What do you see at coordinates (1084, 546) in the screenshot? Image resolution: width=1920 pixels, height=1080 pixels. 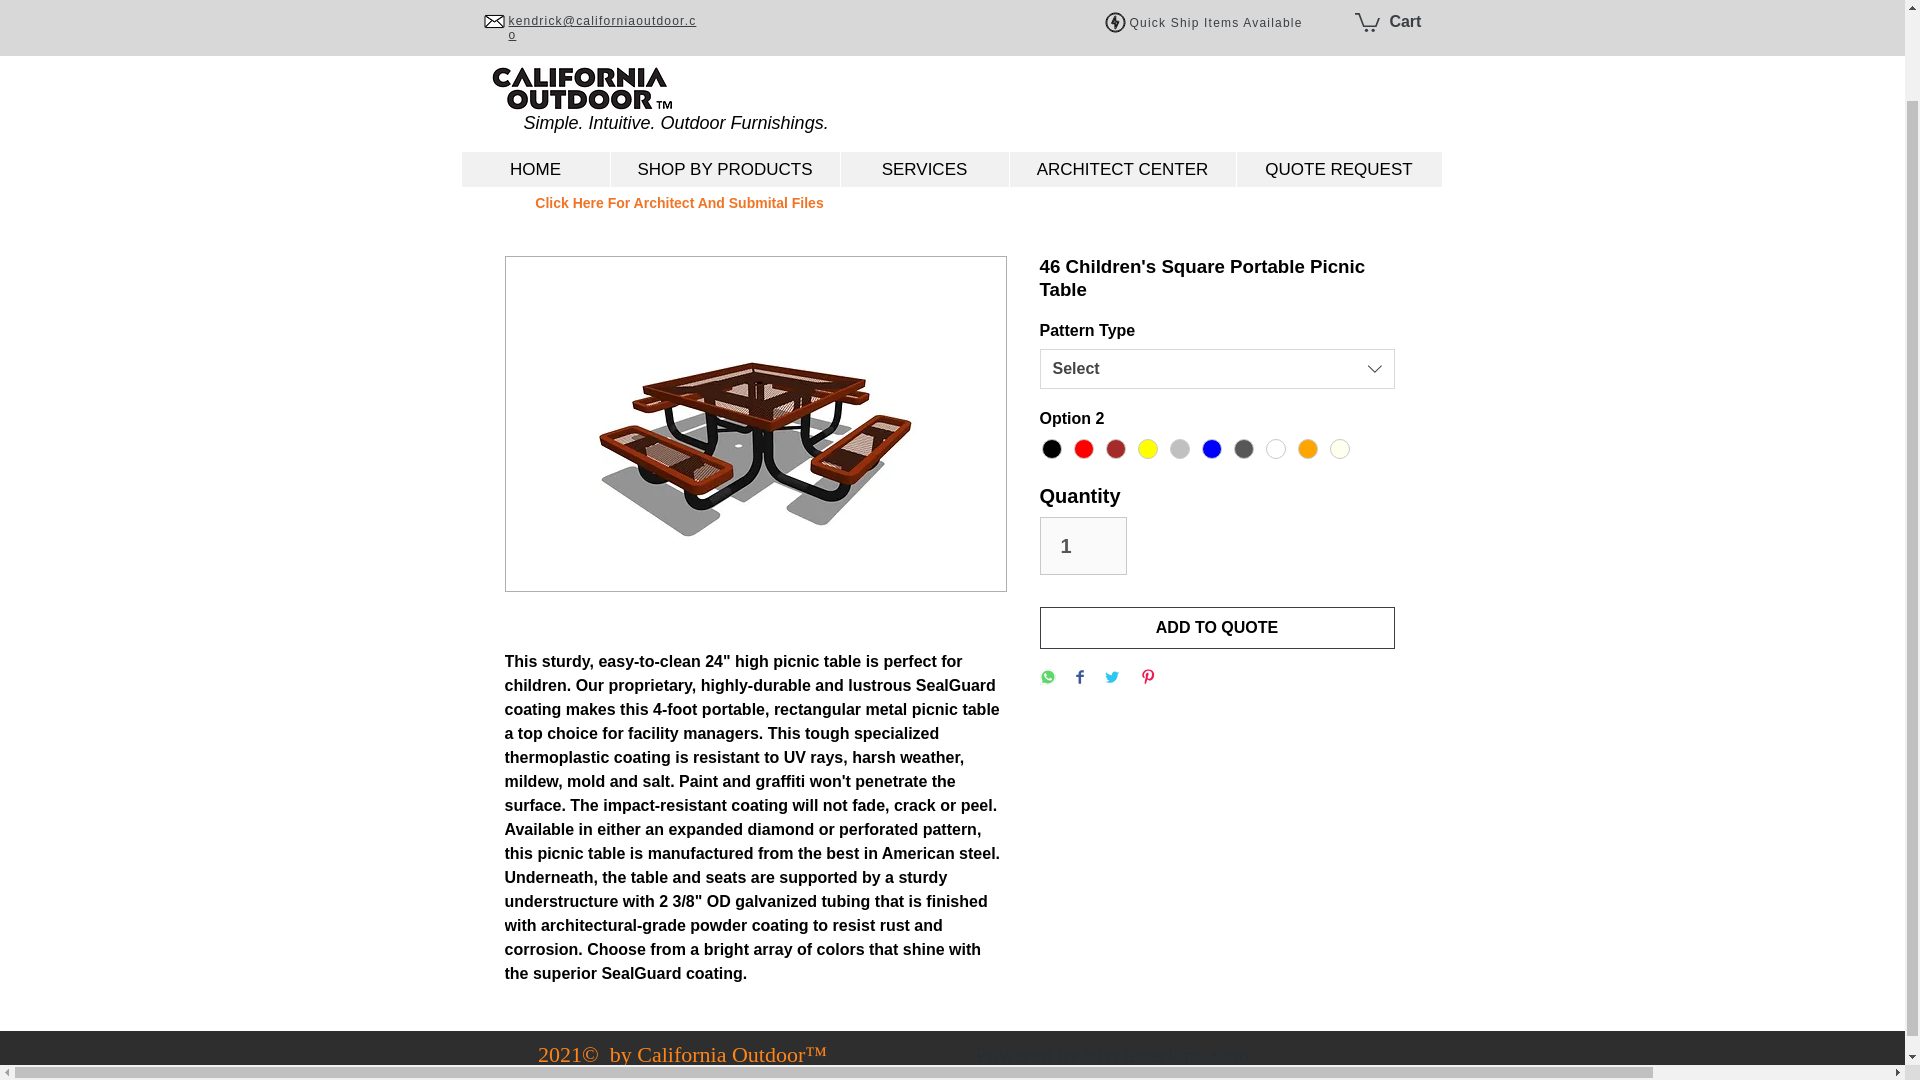 I see `1` at bounding box center [1084, 546].